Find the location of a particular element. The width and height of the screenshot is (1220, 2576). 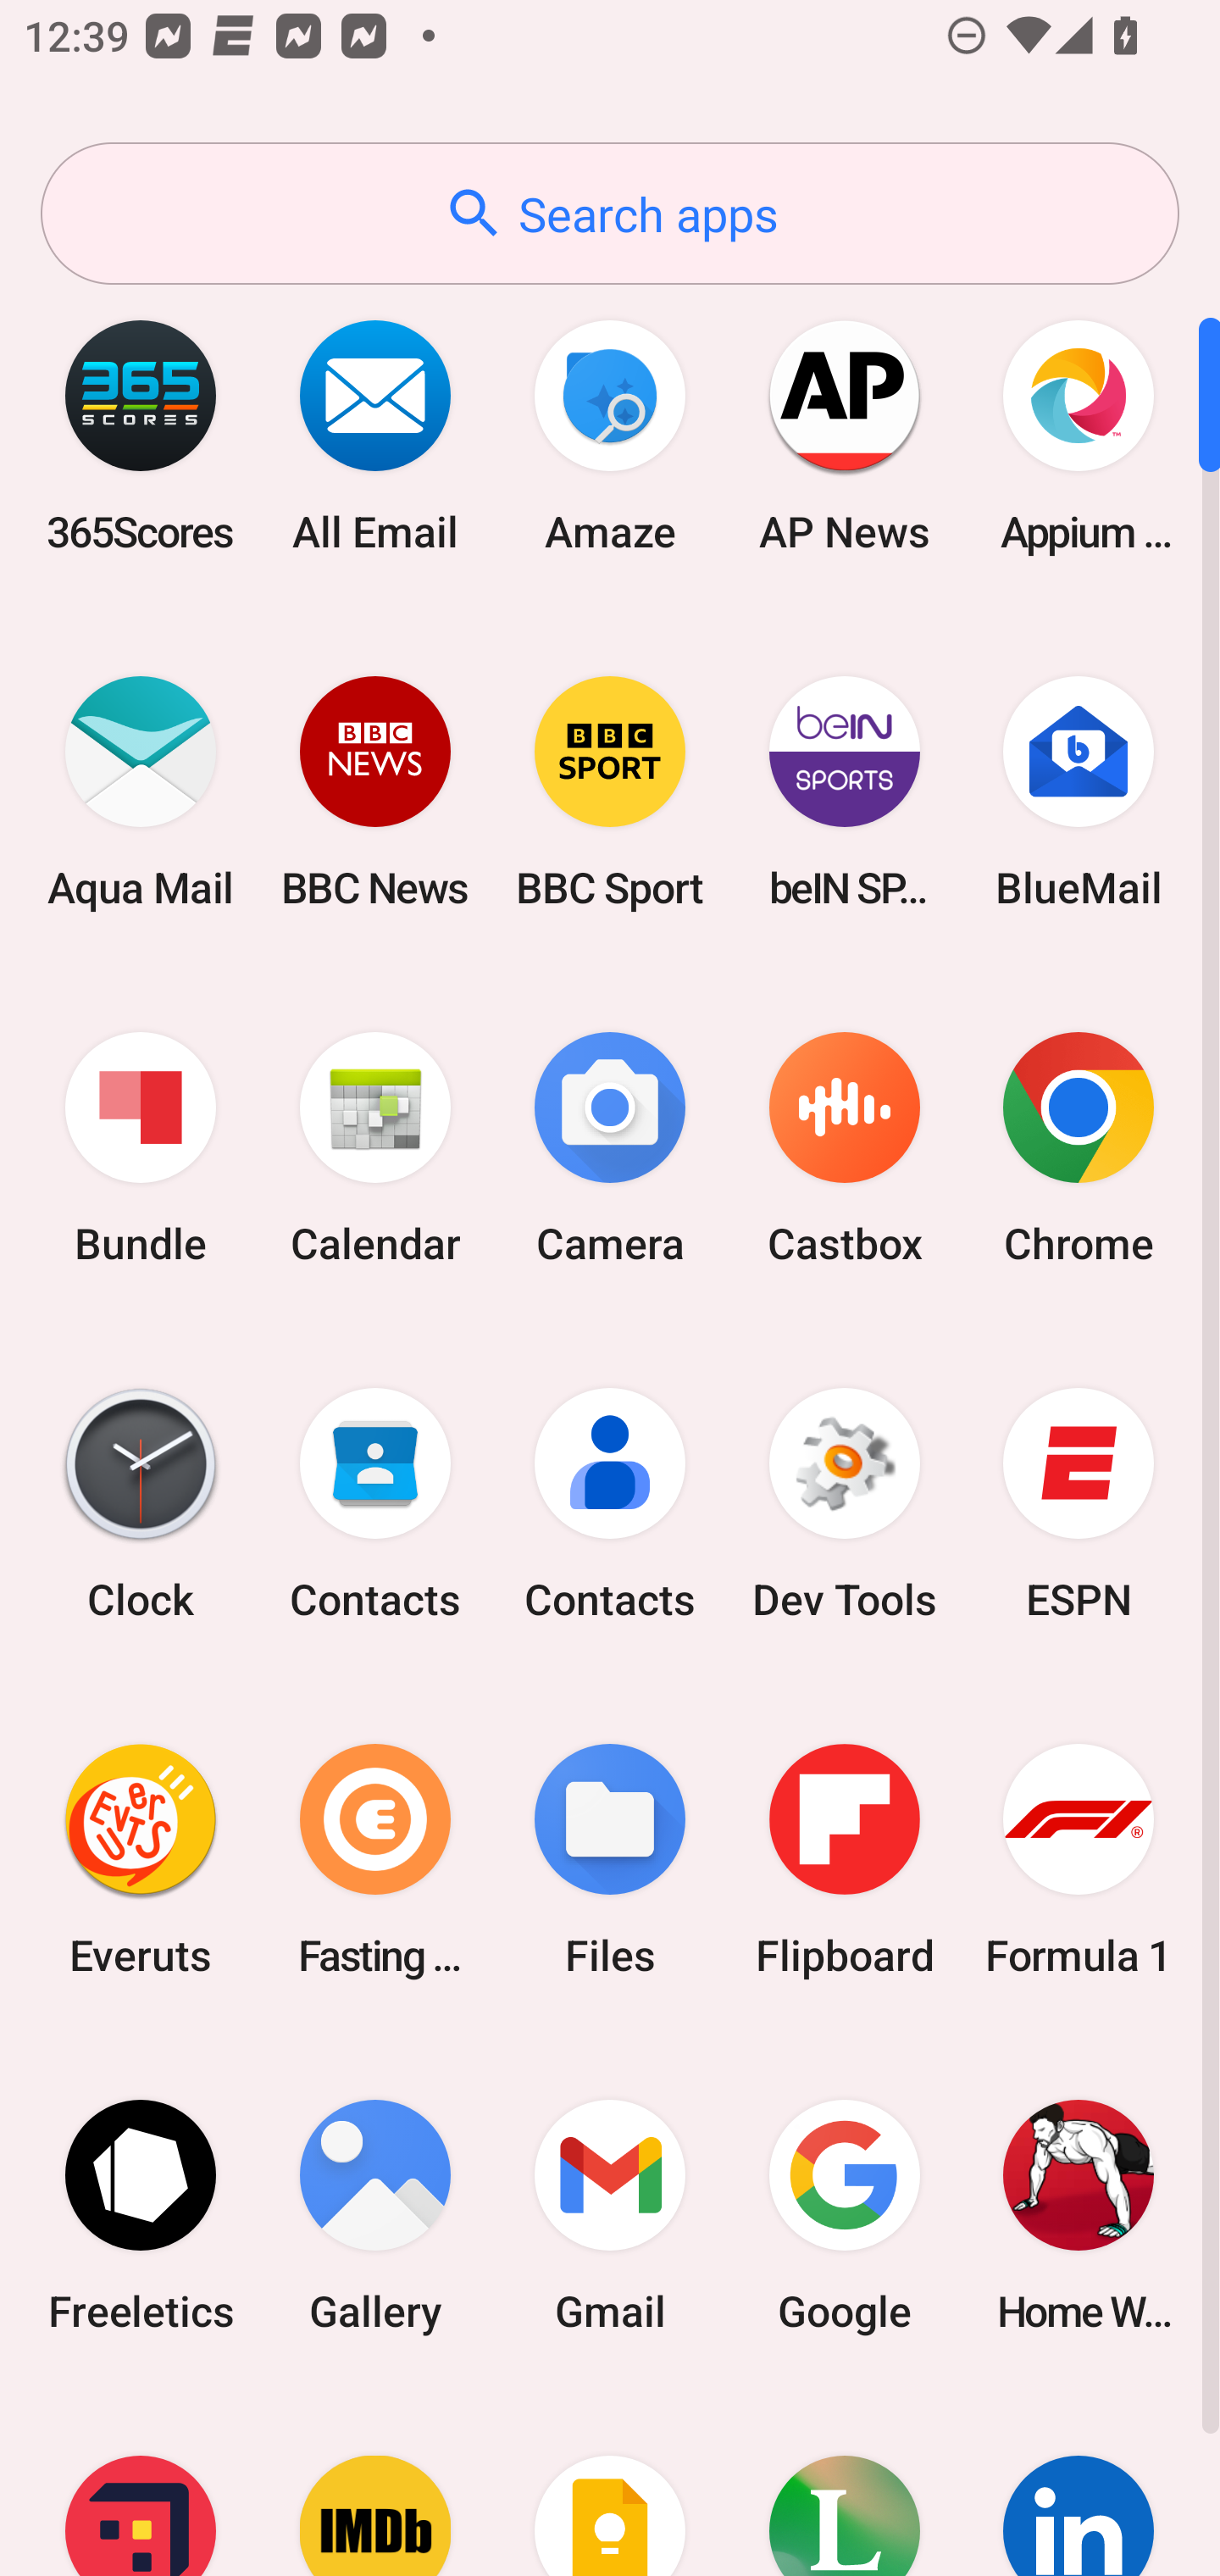

Gallery is located at coordinates (375, 2215).